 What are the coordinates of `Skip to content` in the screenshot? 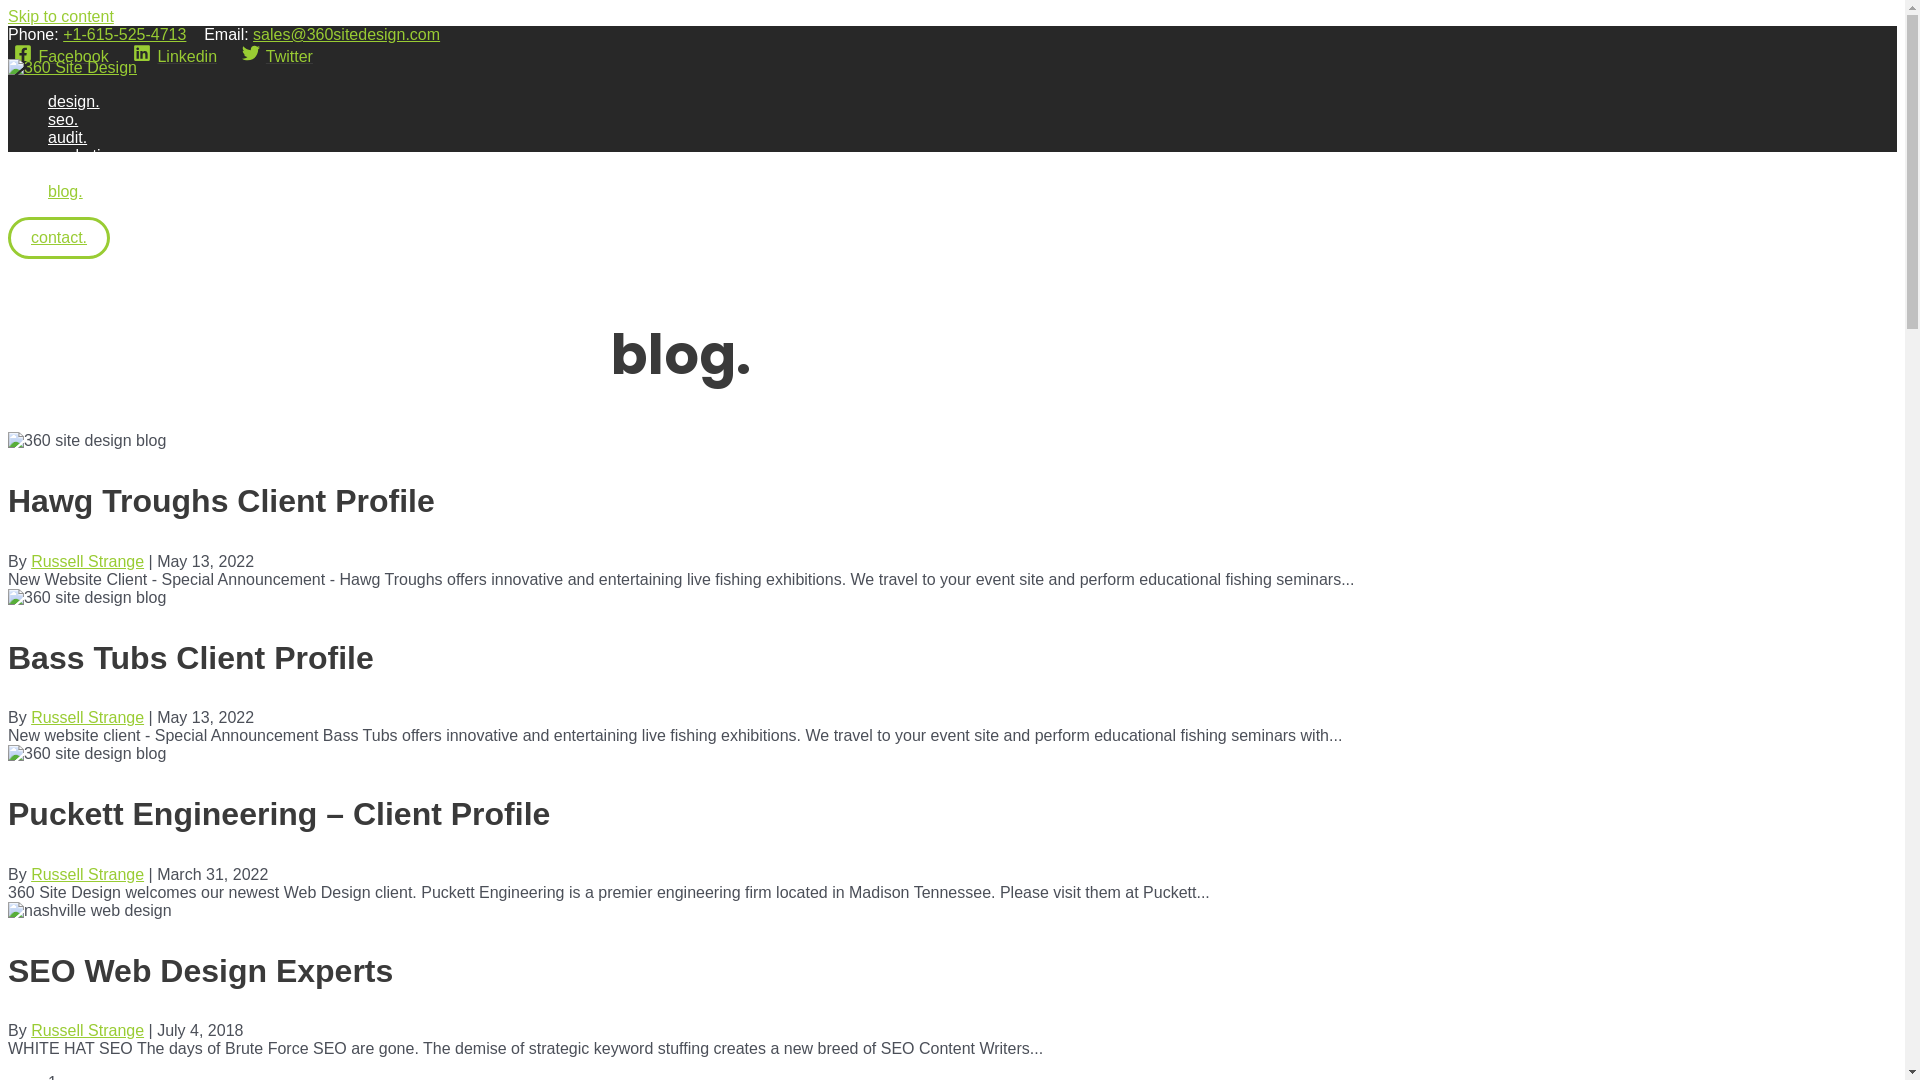 It's located at (61, 16).